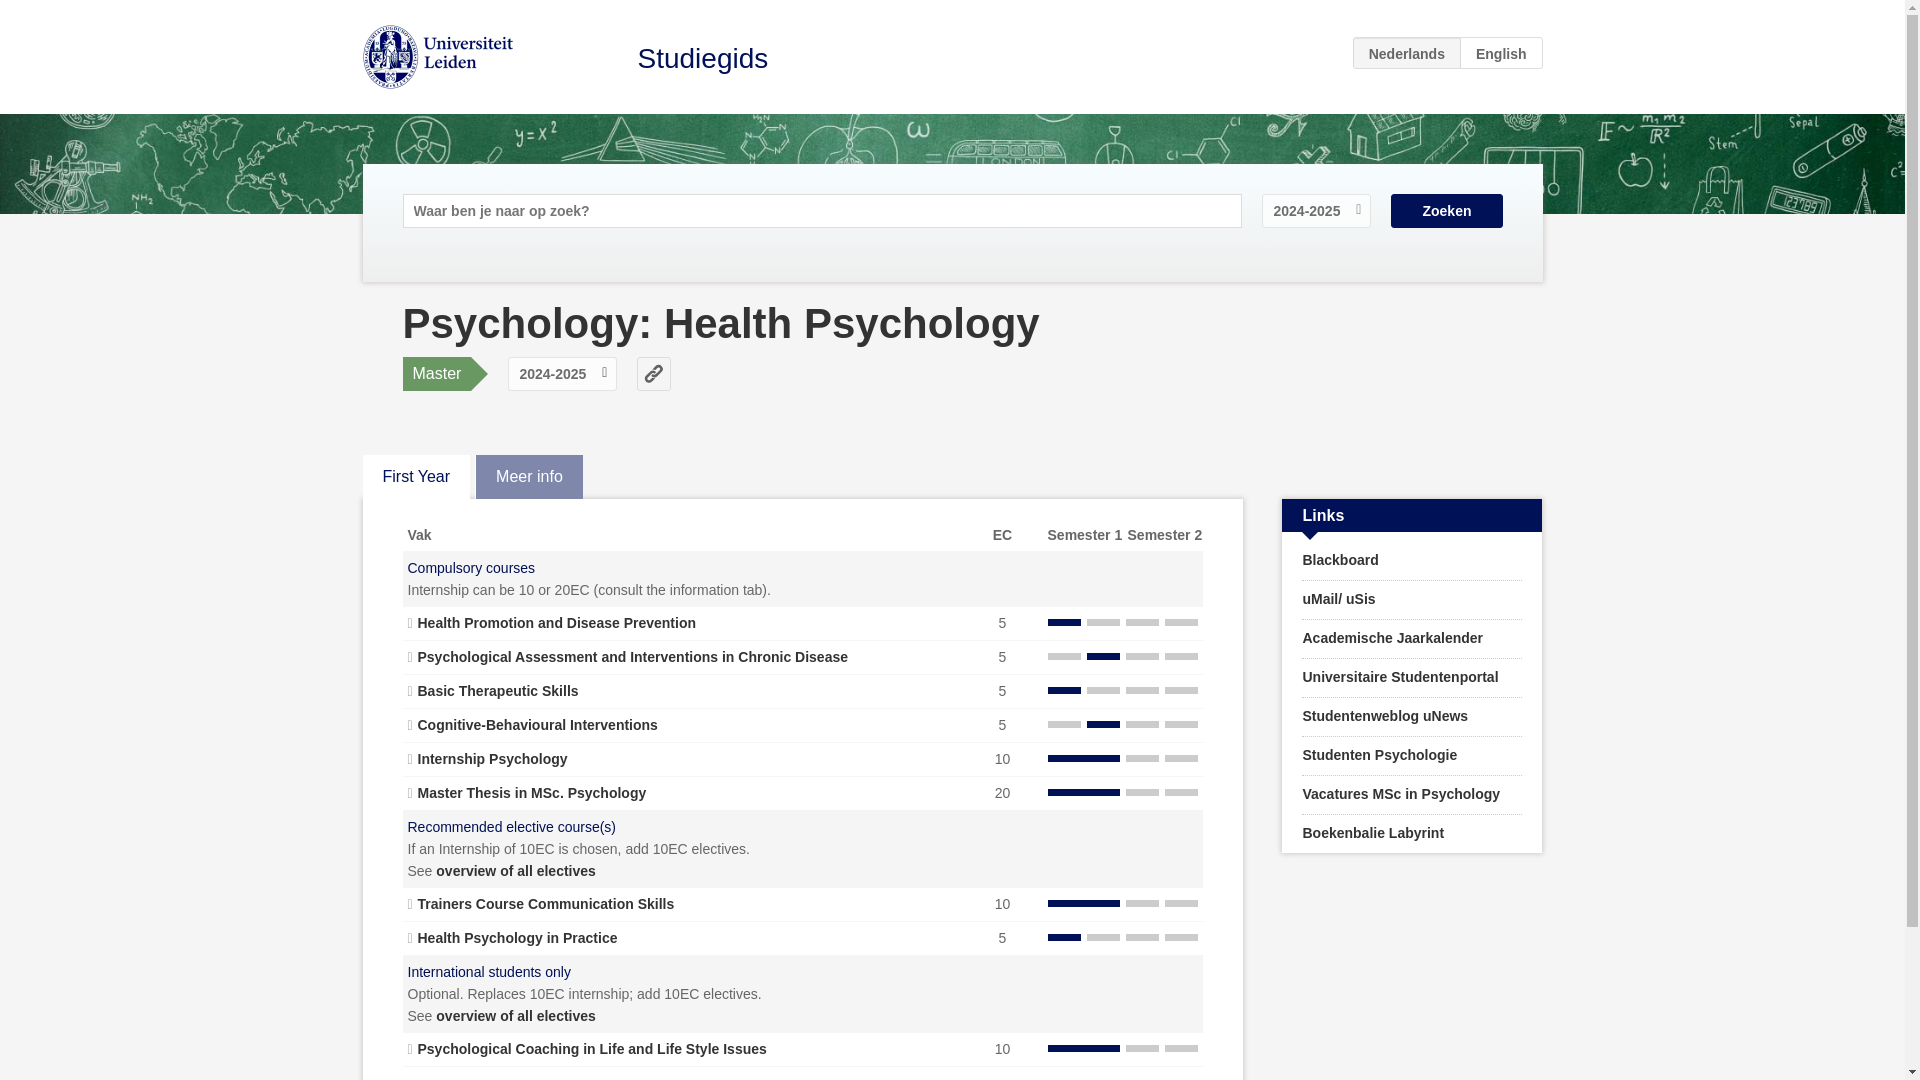  I want to click on First Year, so click(416, 476).